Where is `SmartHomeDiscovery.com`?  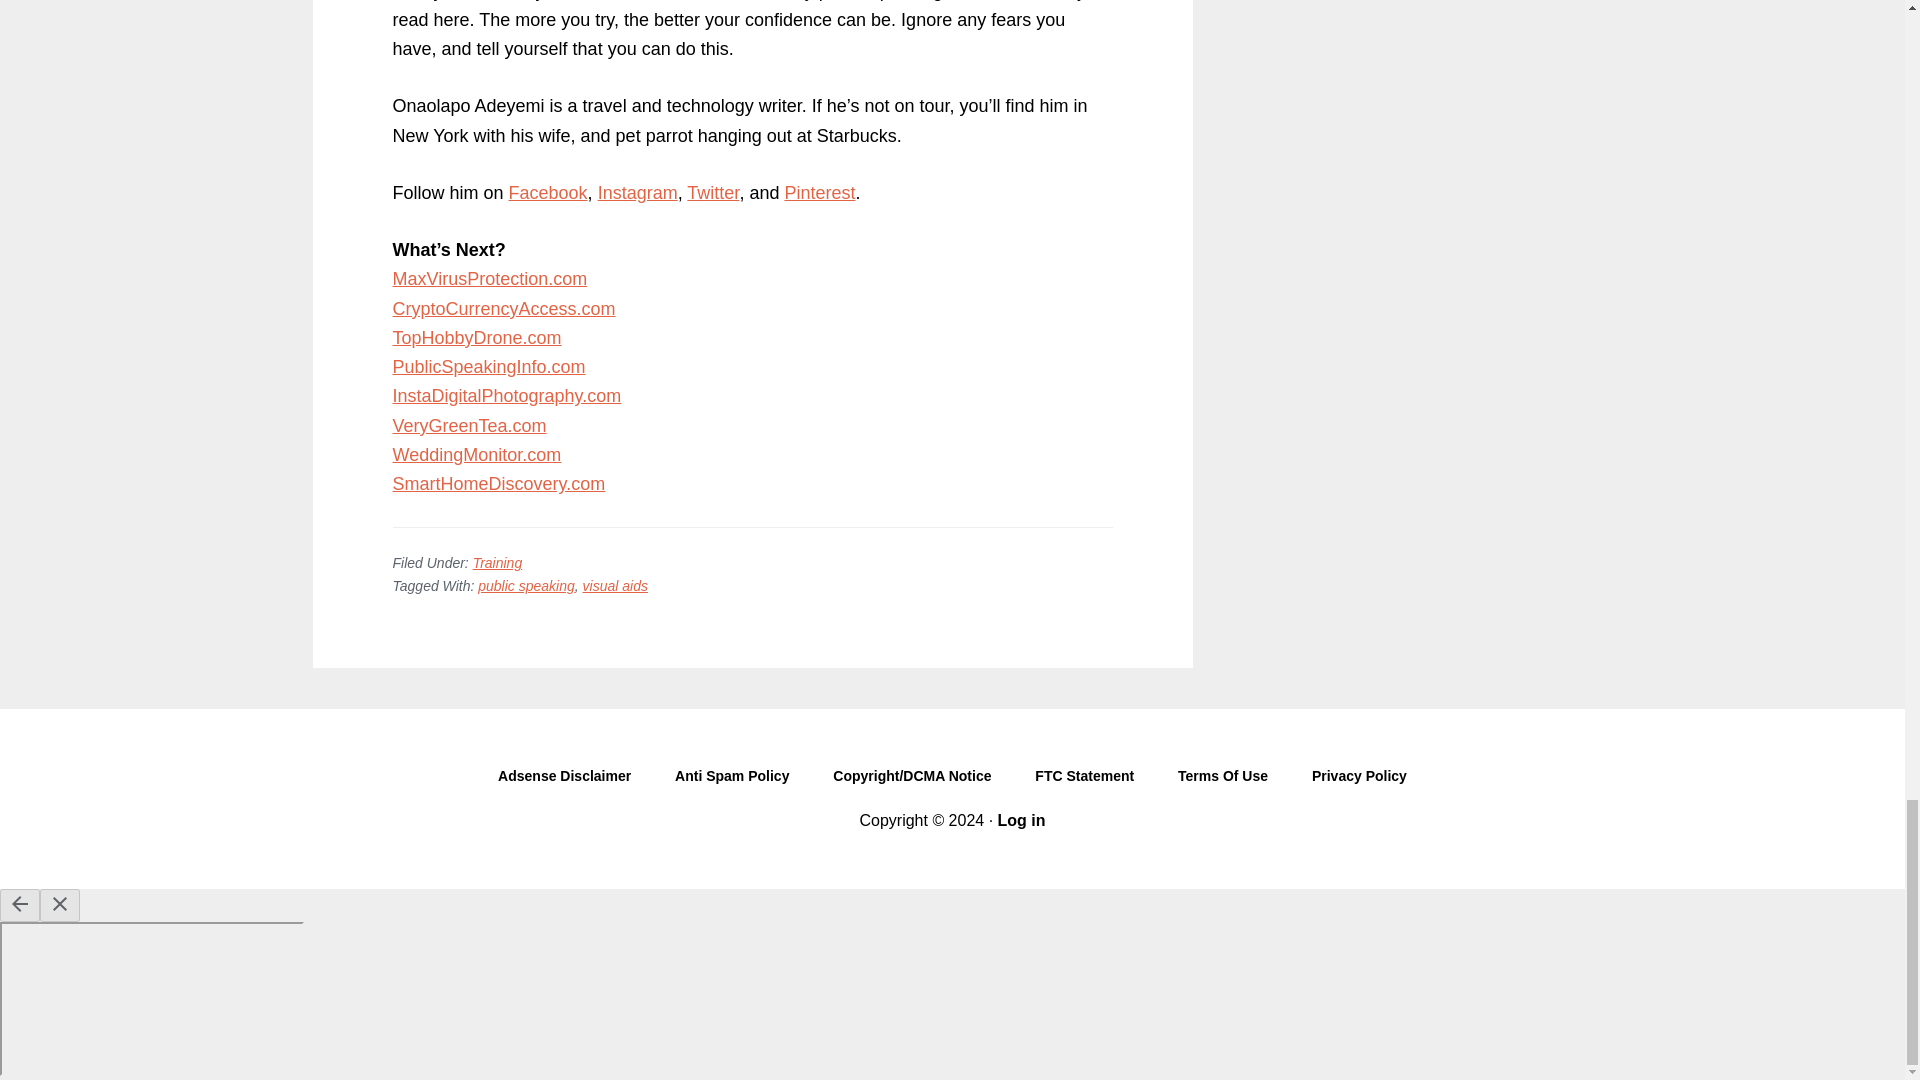 SmartHomeDiscovery.com is located at coordinates (498, 484).